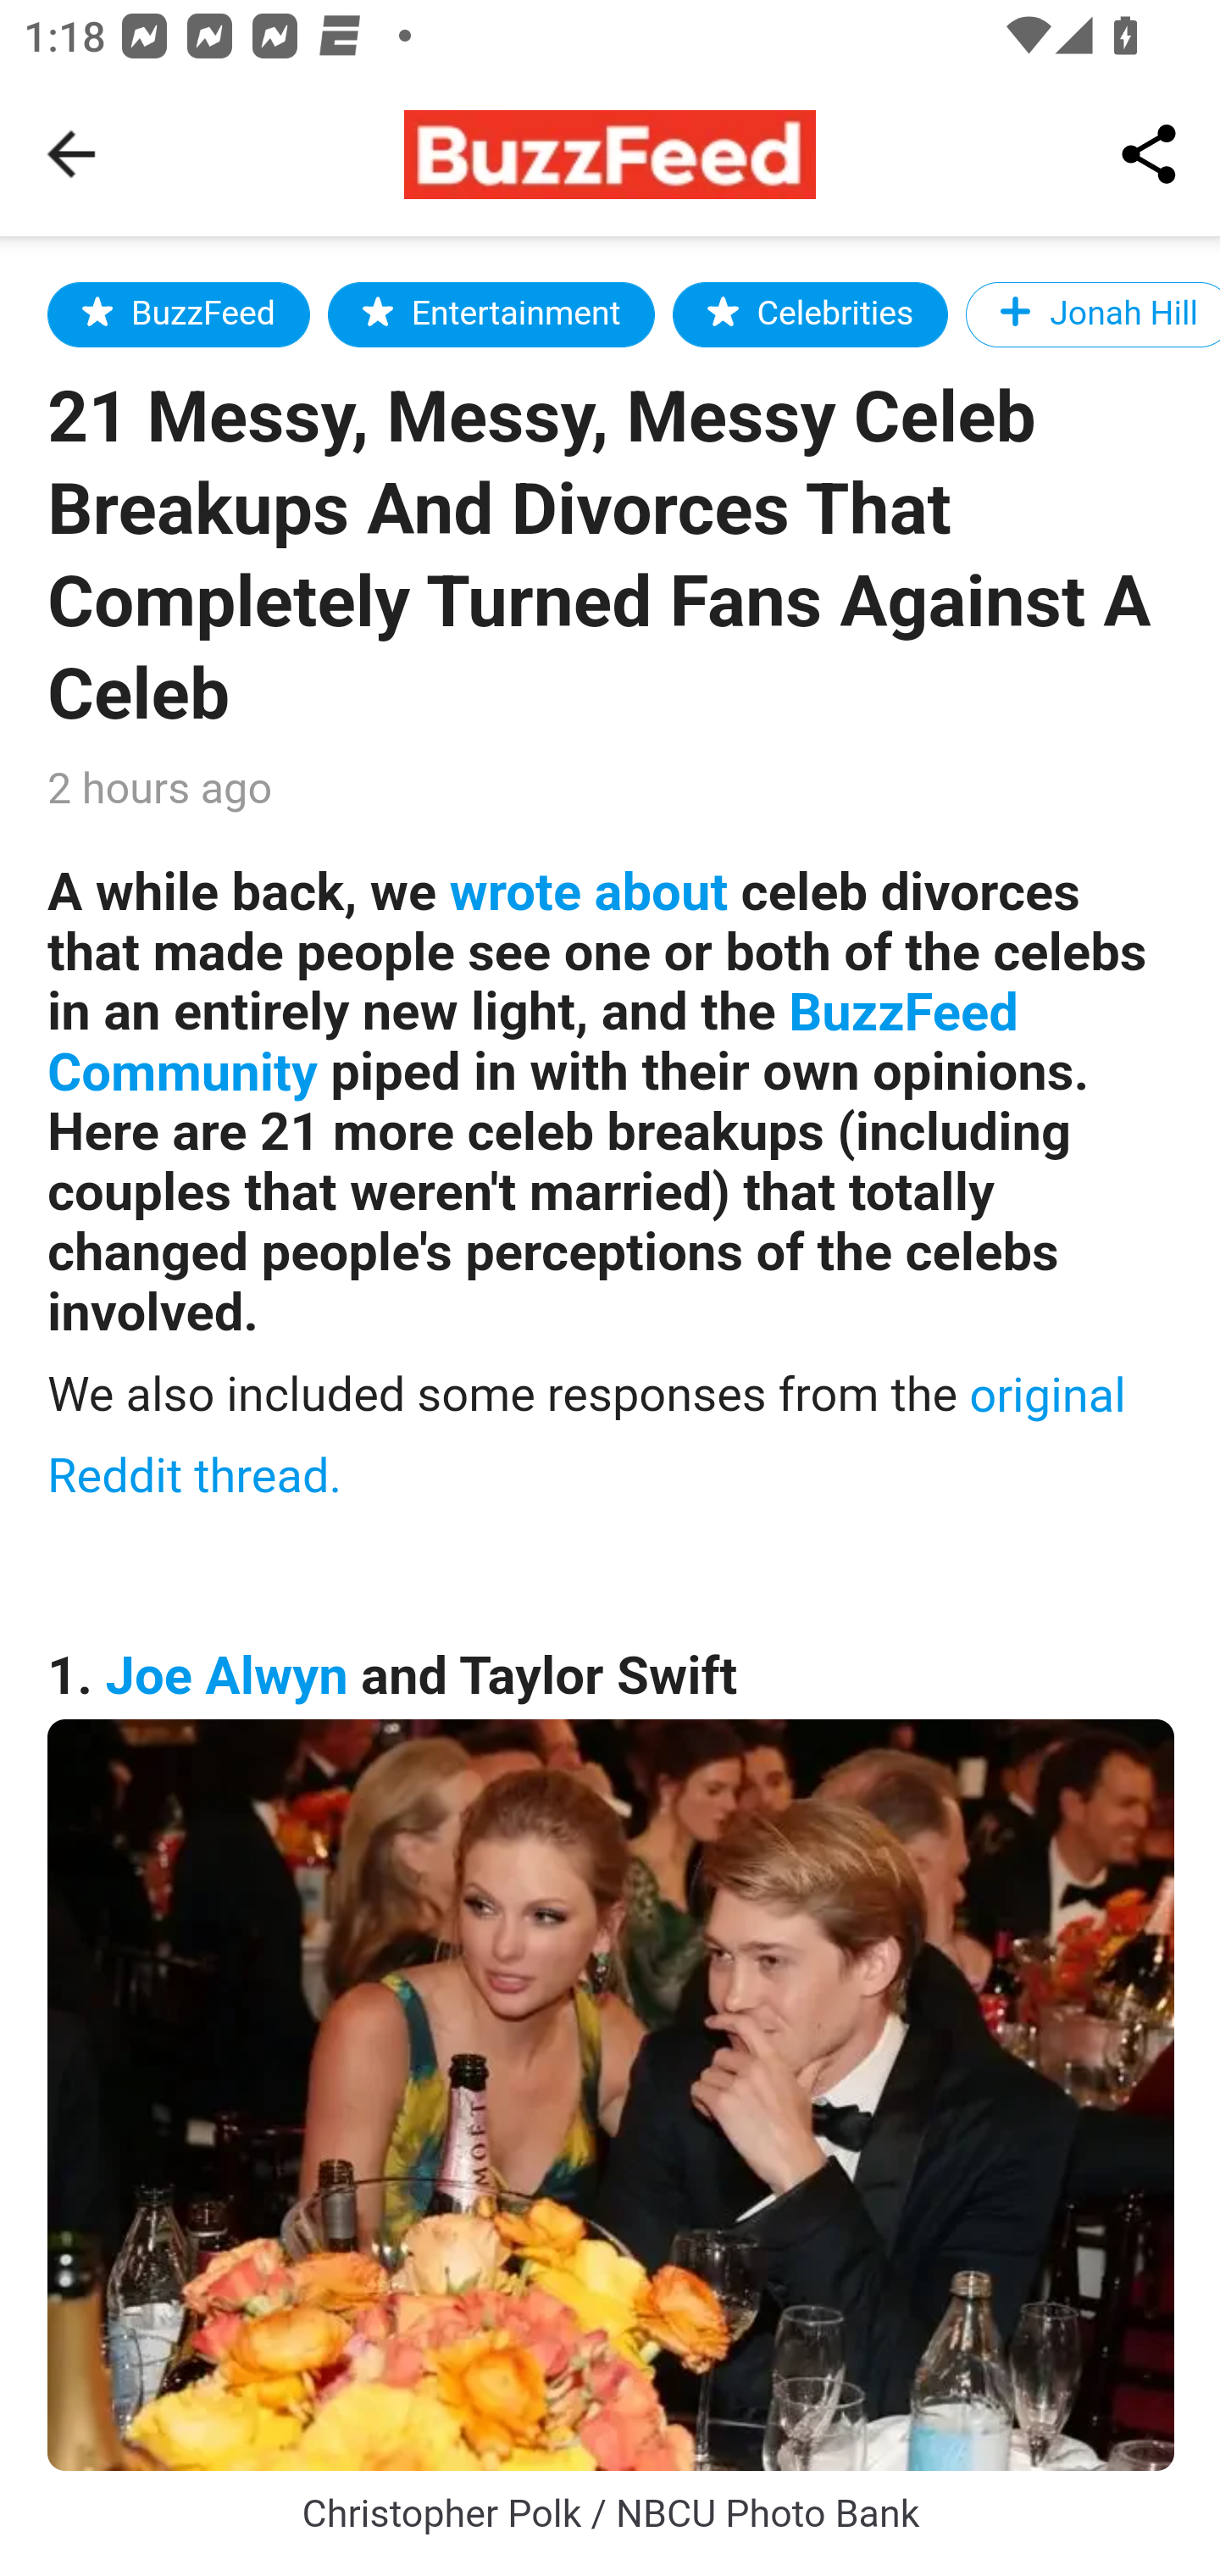 This screenshot has width=1220, height=2576. Describe the element at coordinates (809, 314) in the screenshot. I see `Celebrities` at that location.